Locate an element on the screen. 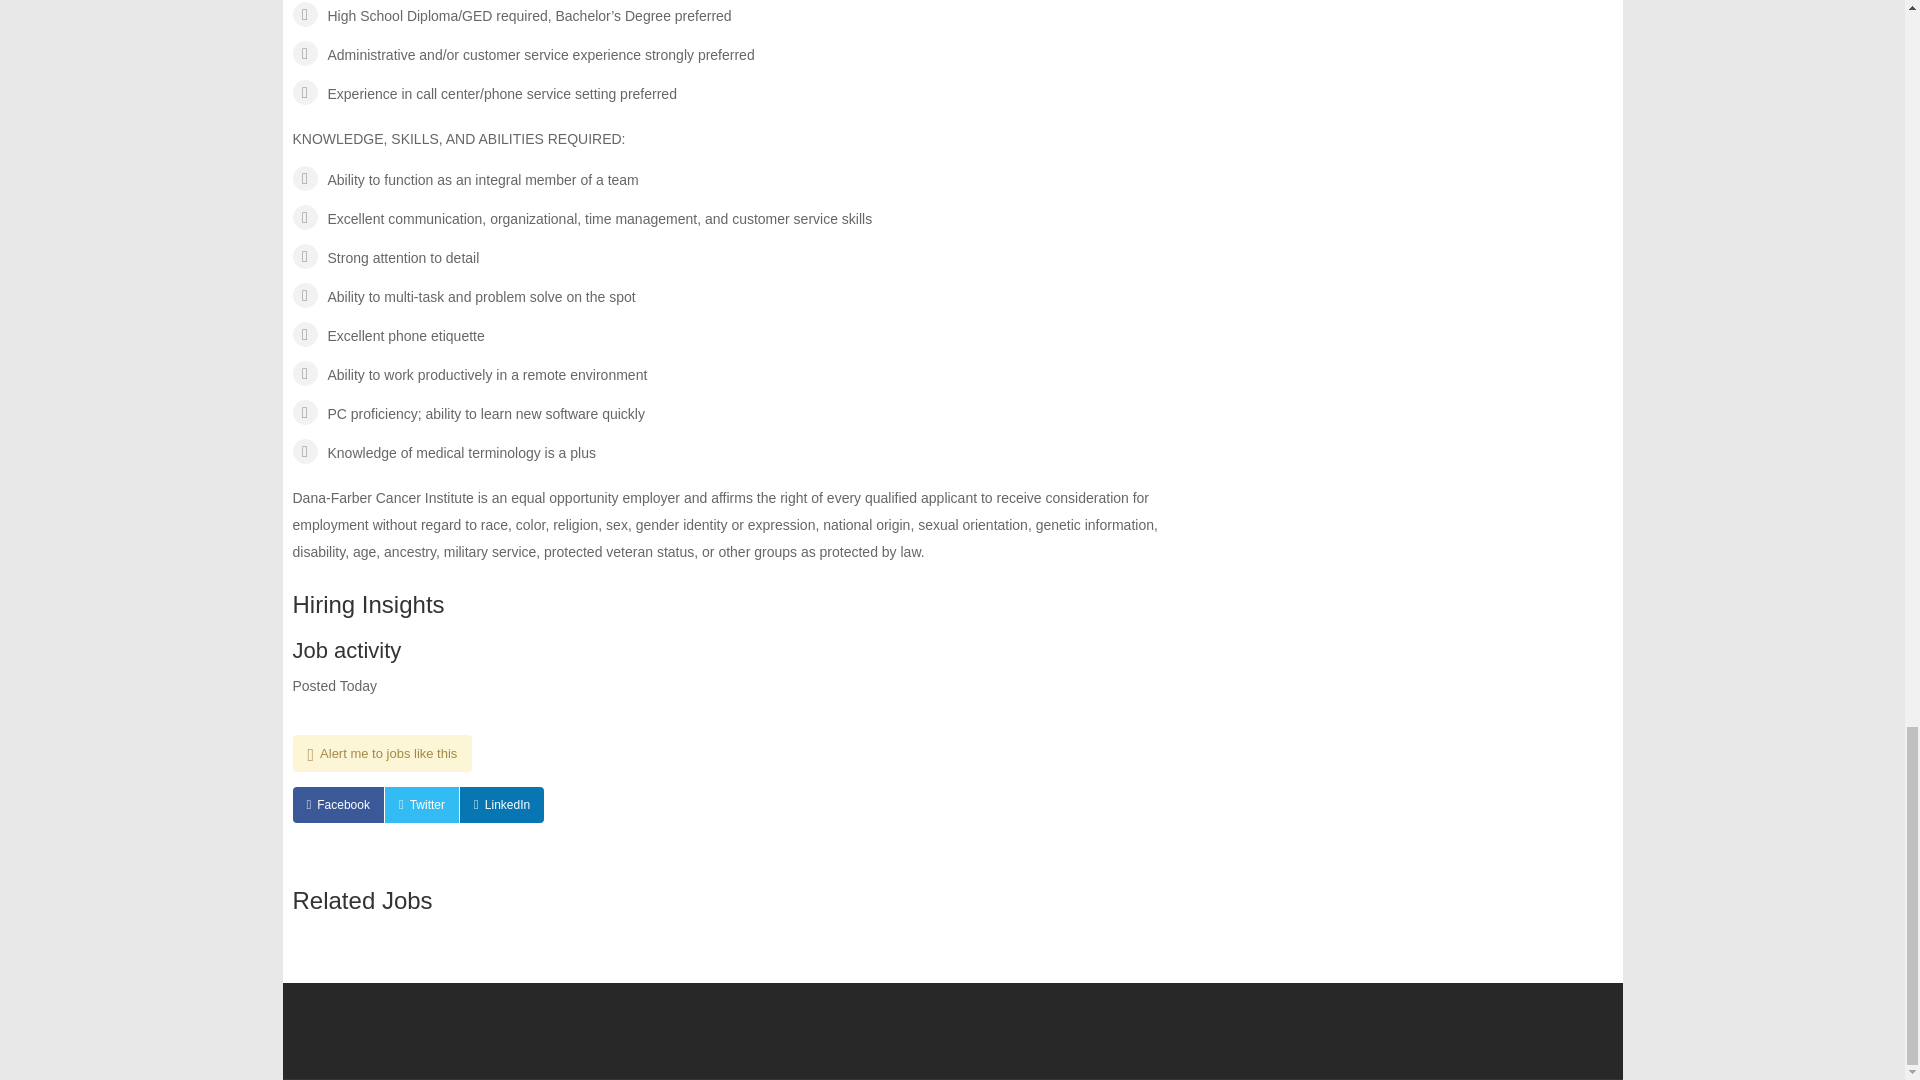 This screenshot has height=1080, width=1920. Alert me to jobs like this is located at coordinates (382, 754).